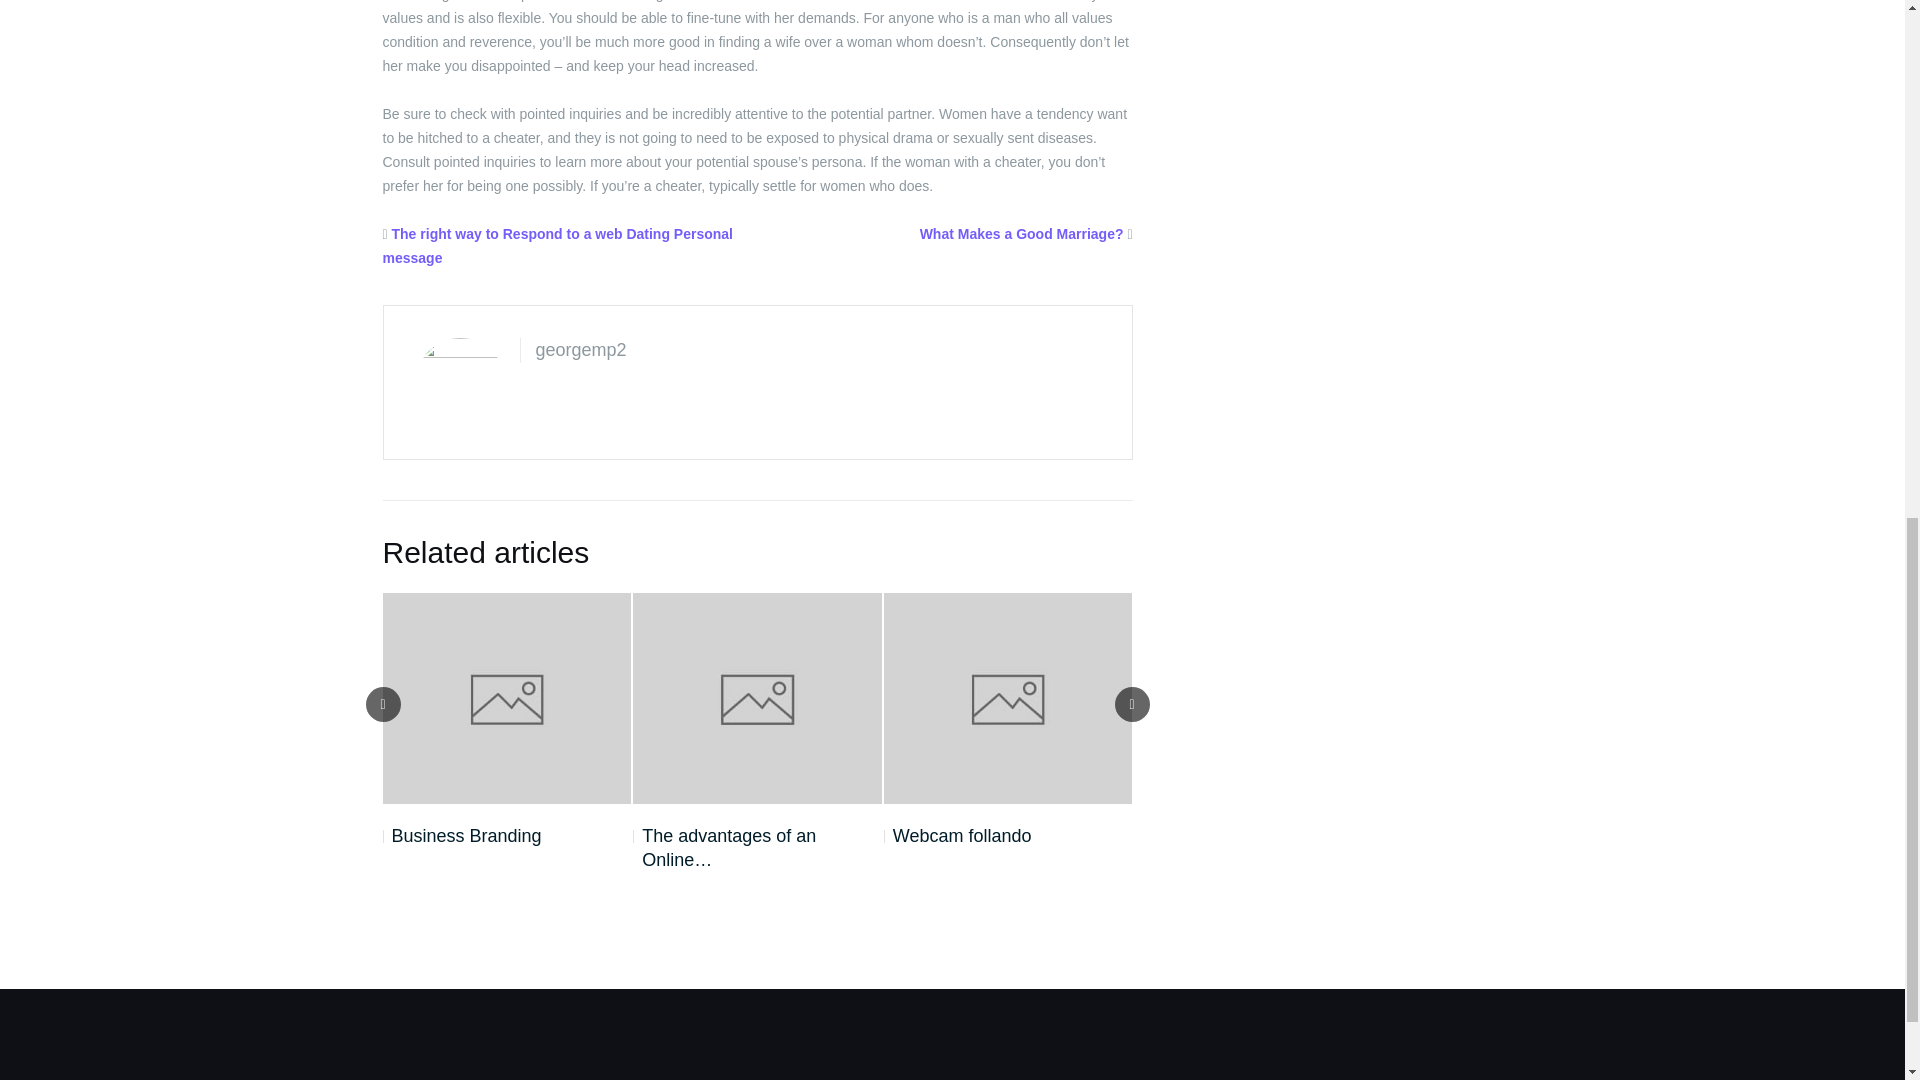 Image resolution: width=1920 pixels, height=1080 pixels. Describe the element at coordinates (558, 245) in the screenshot. I see `The right way to Respond to a web Dating Personal message` at that location.